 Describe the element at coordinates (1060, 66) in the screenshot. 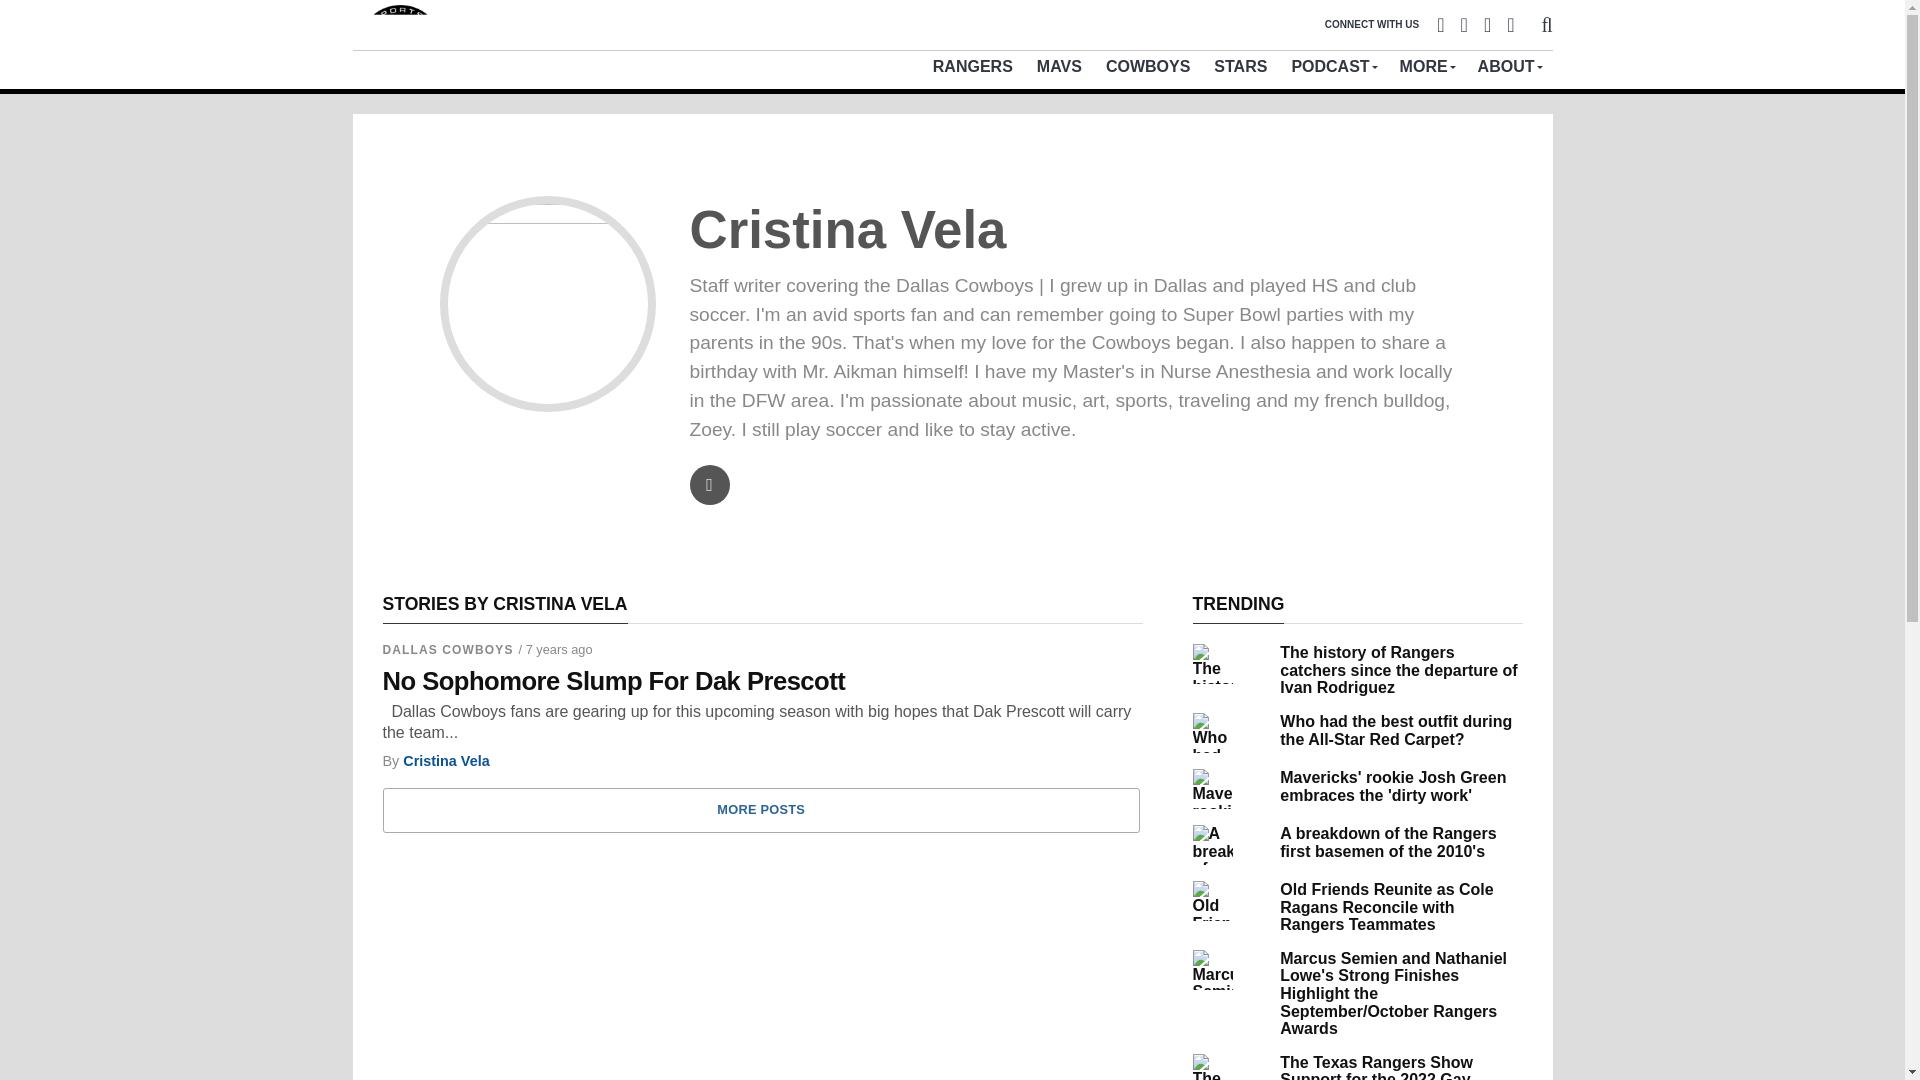

I see `MAVS` at that location.